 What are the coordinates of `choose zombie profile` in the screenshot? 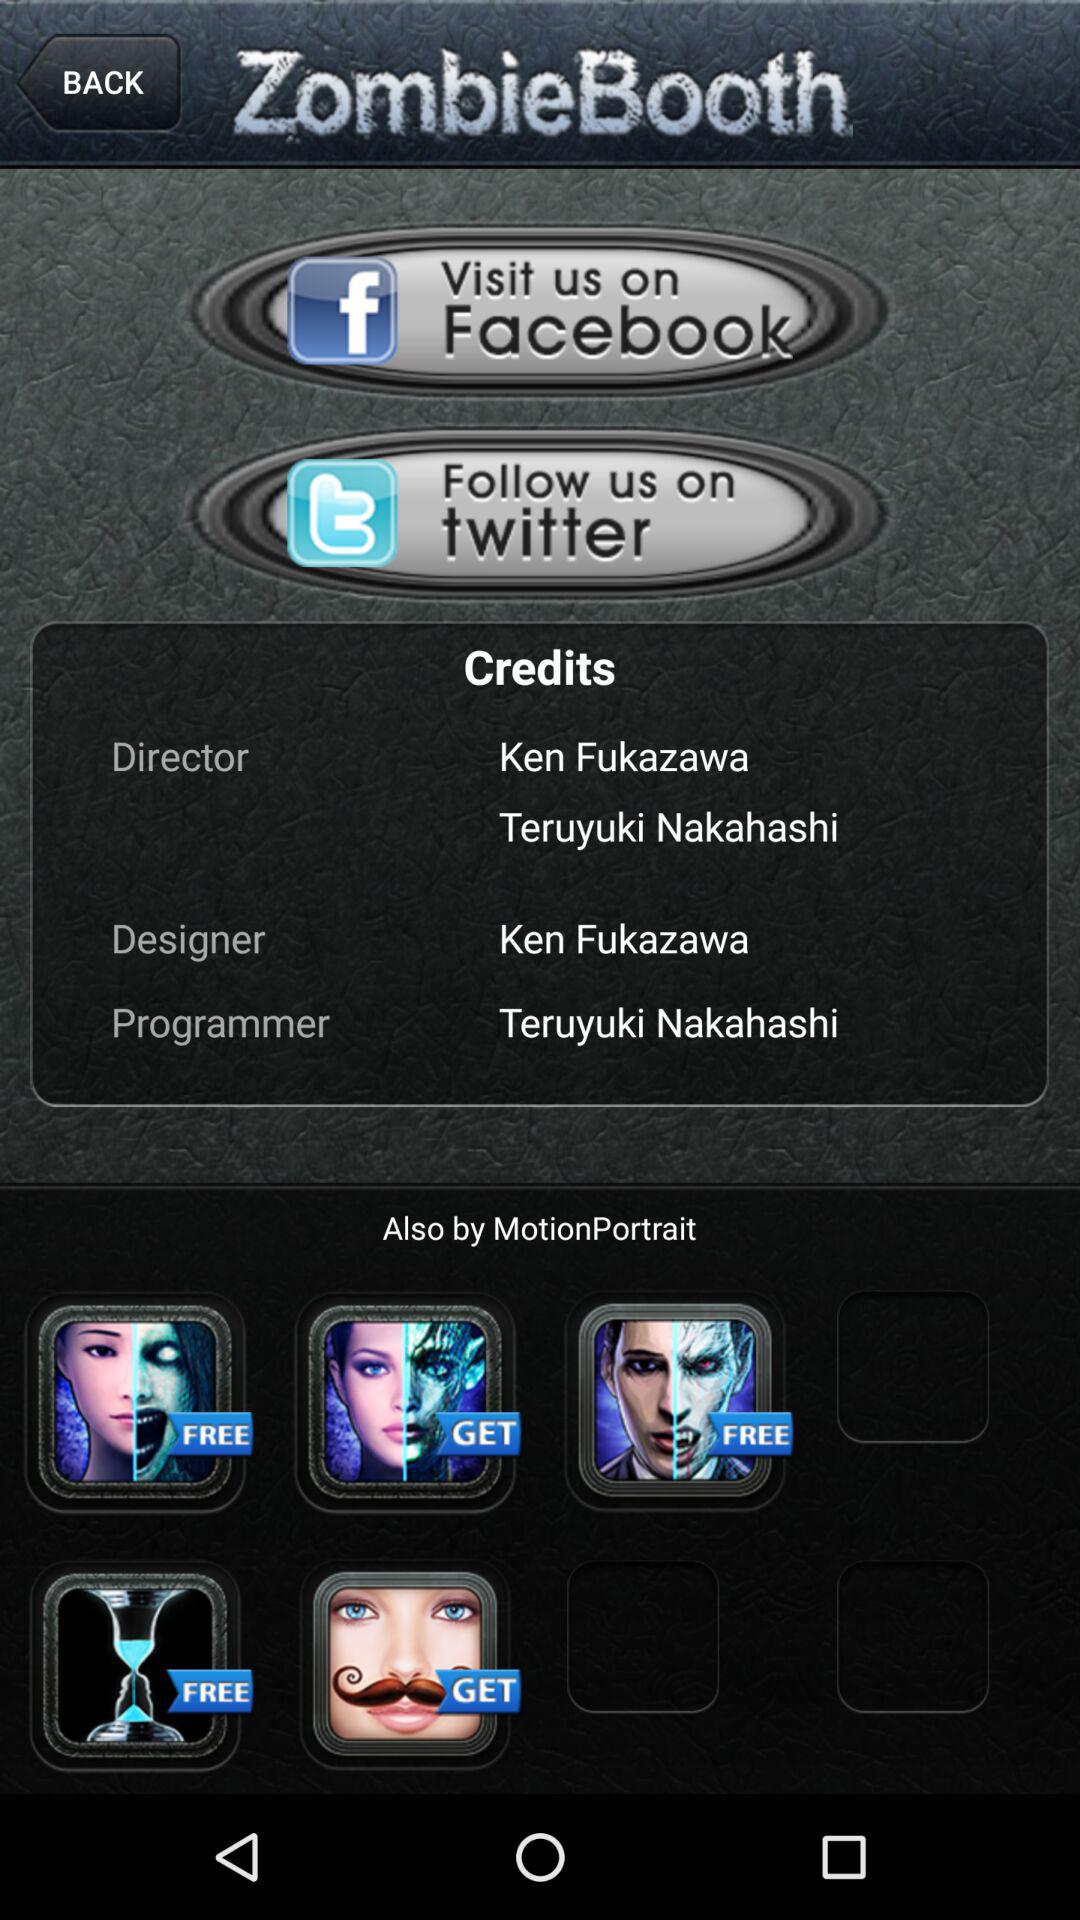 It's located at (405, 1401).